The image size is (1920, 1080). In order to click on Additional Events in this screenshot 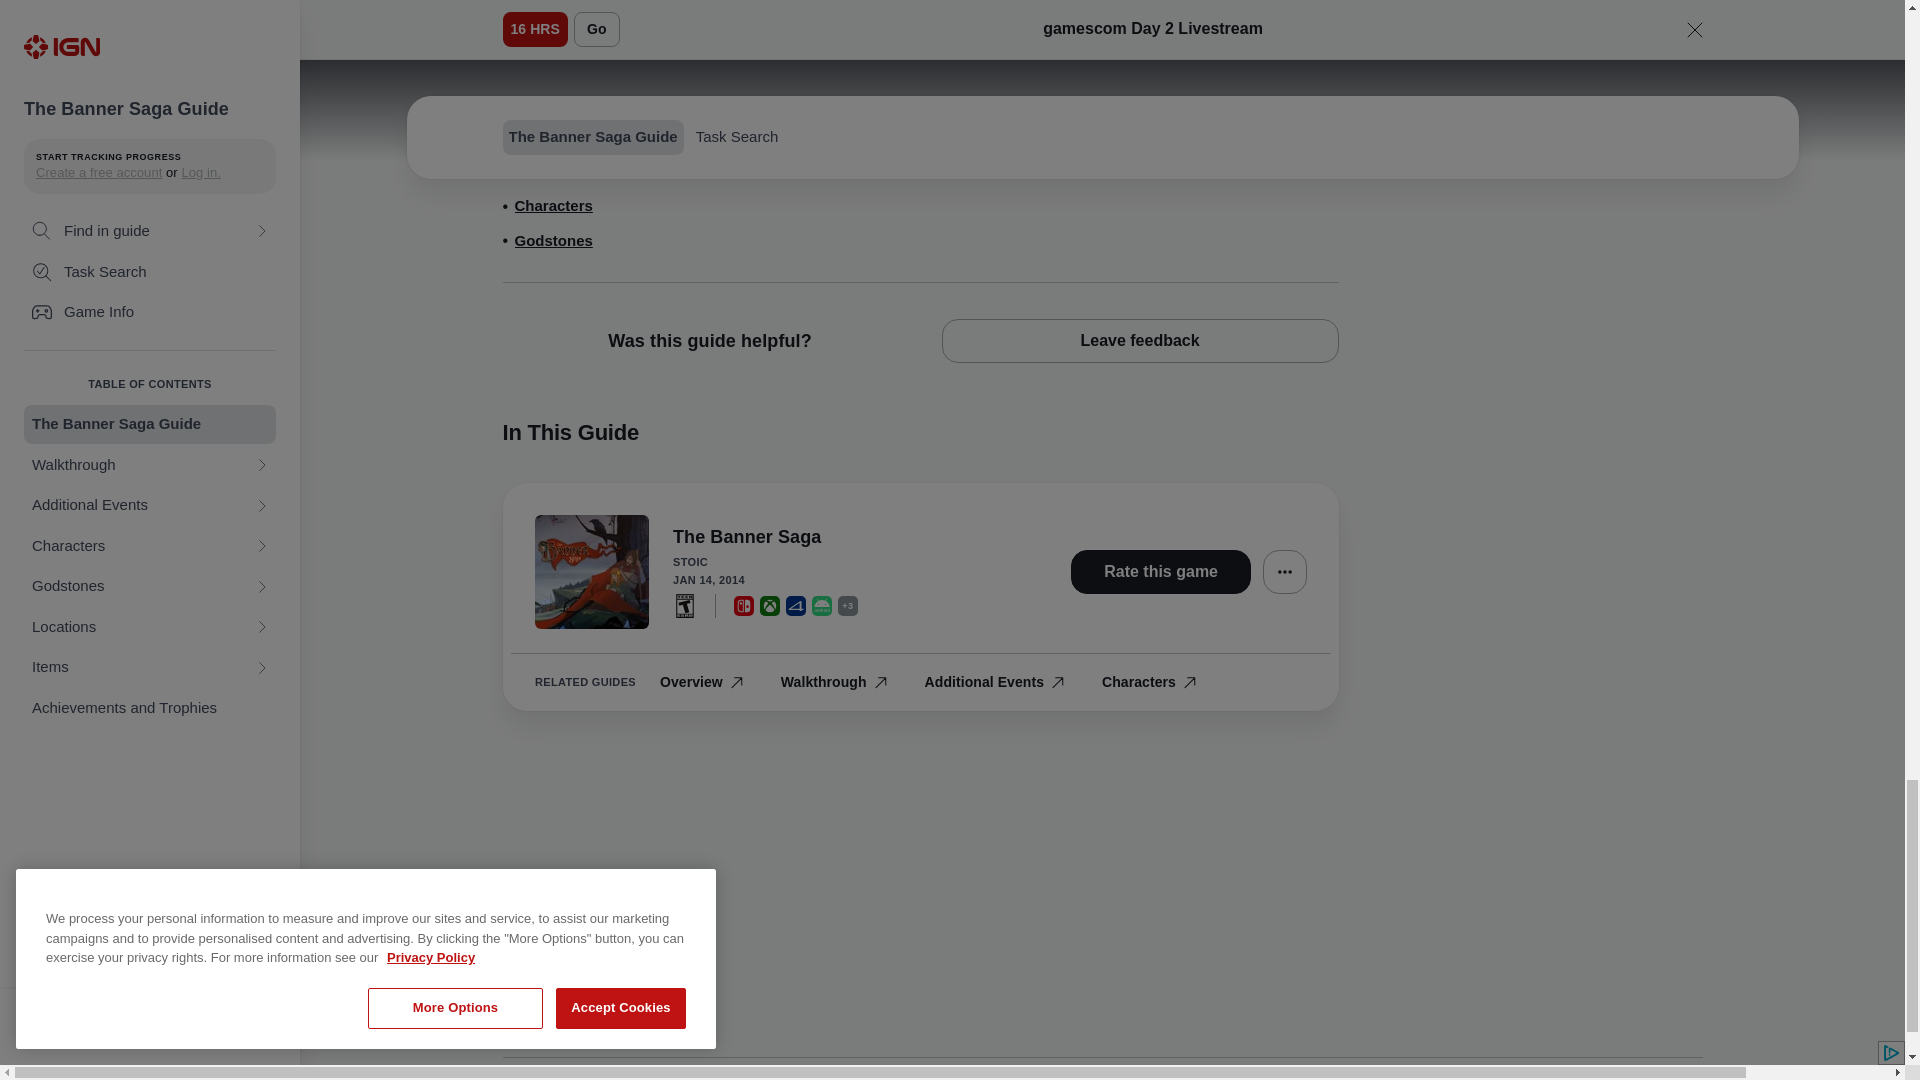, I will do `click(1259, 10)`.